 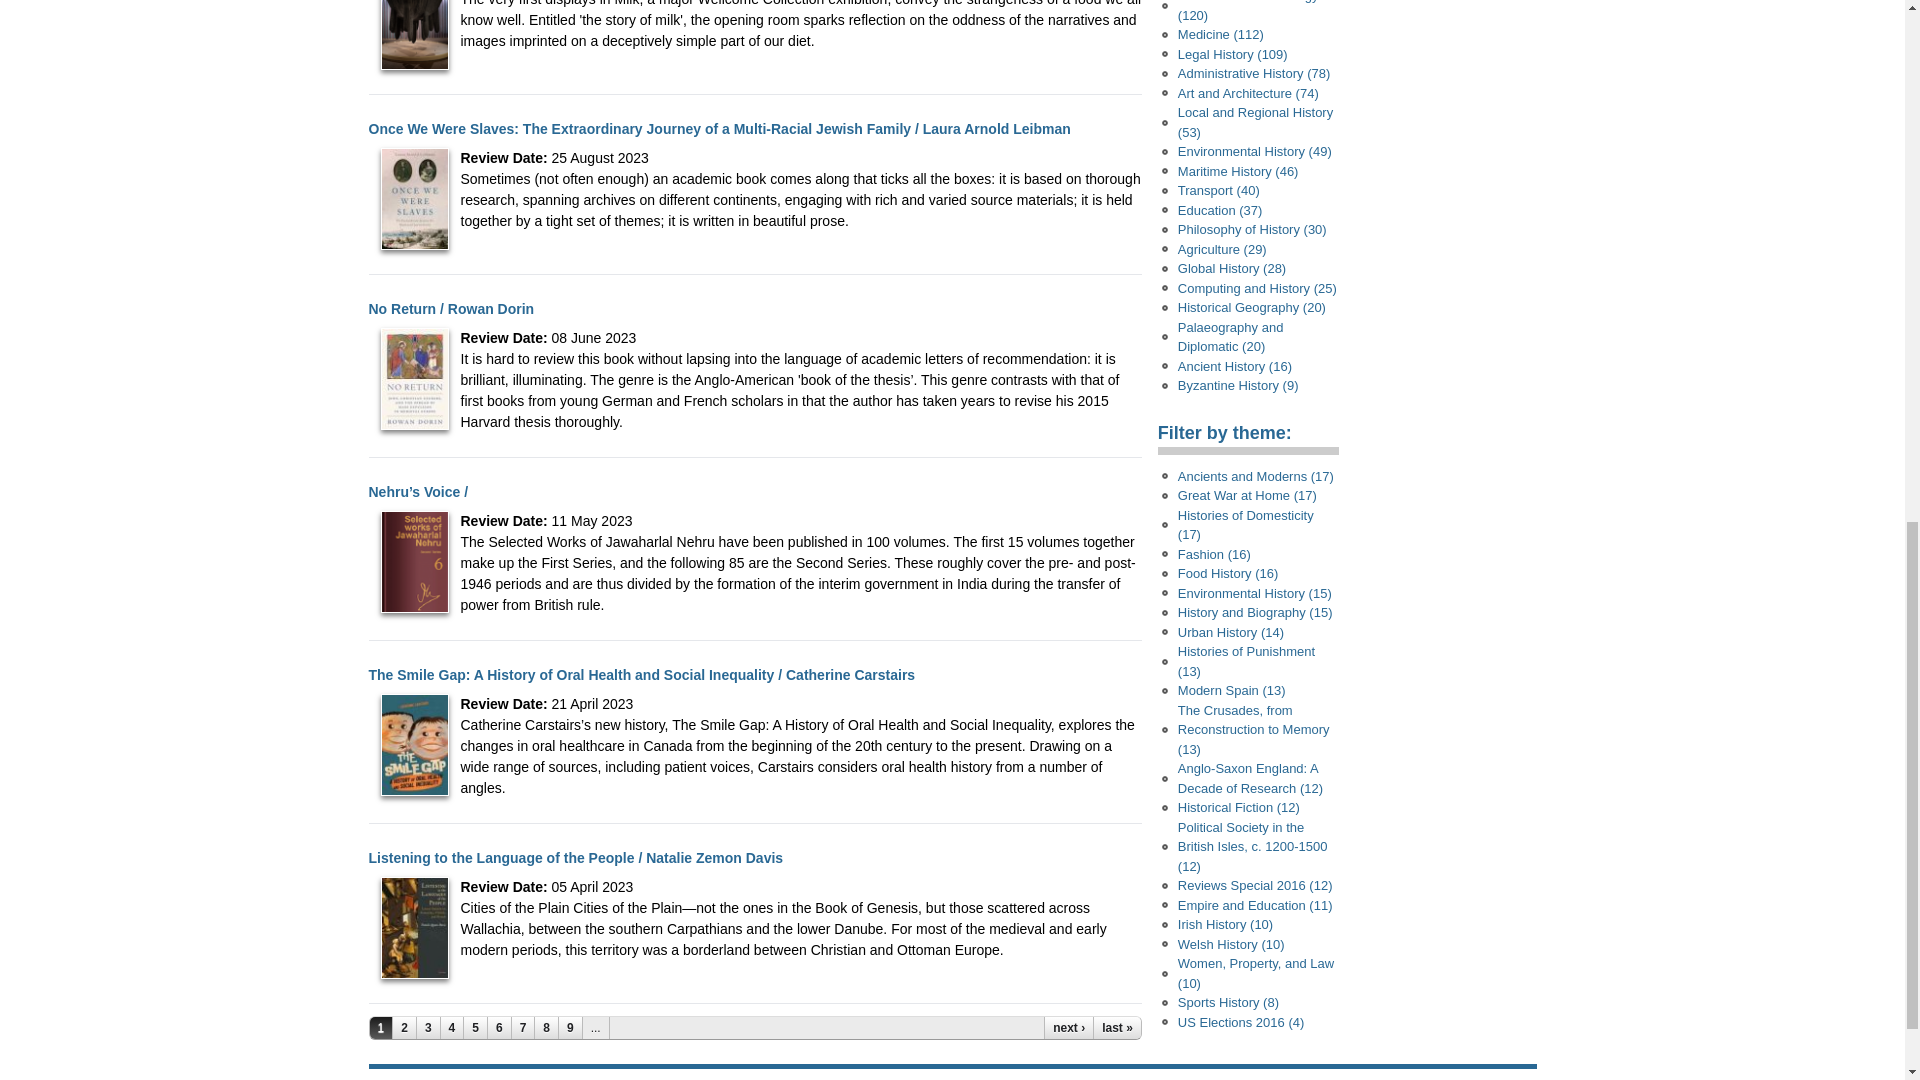 I want to click on 9, so click(x=570, y=1028).